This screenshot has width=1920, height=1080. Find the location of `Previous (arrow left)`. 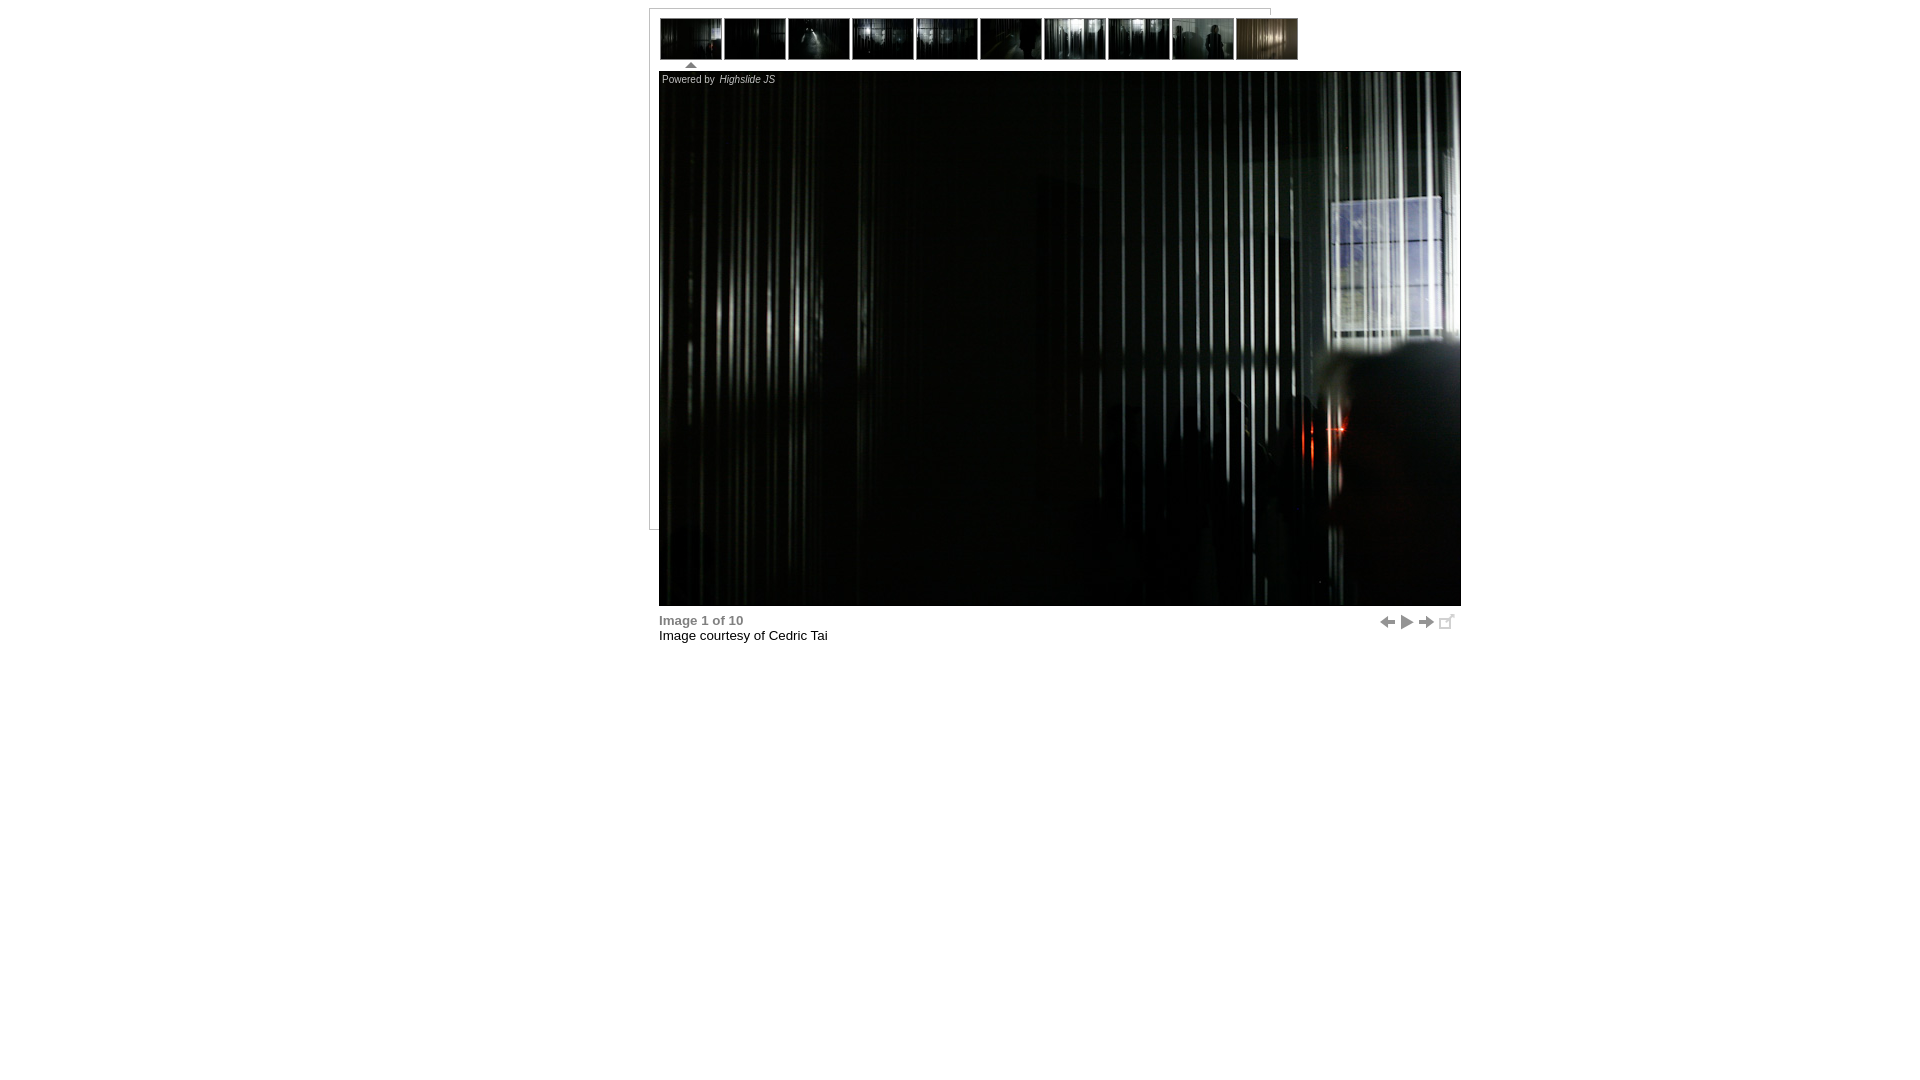

Previous (arrow left) is located at coordinates (1387, 622).